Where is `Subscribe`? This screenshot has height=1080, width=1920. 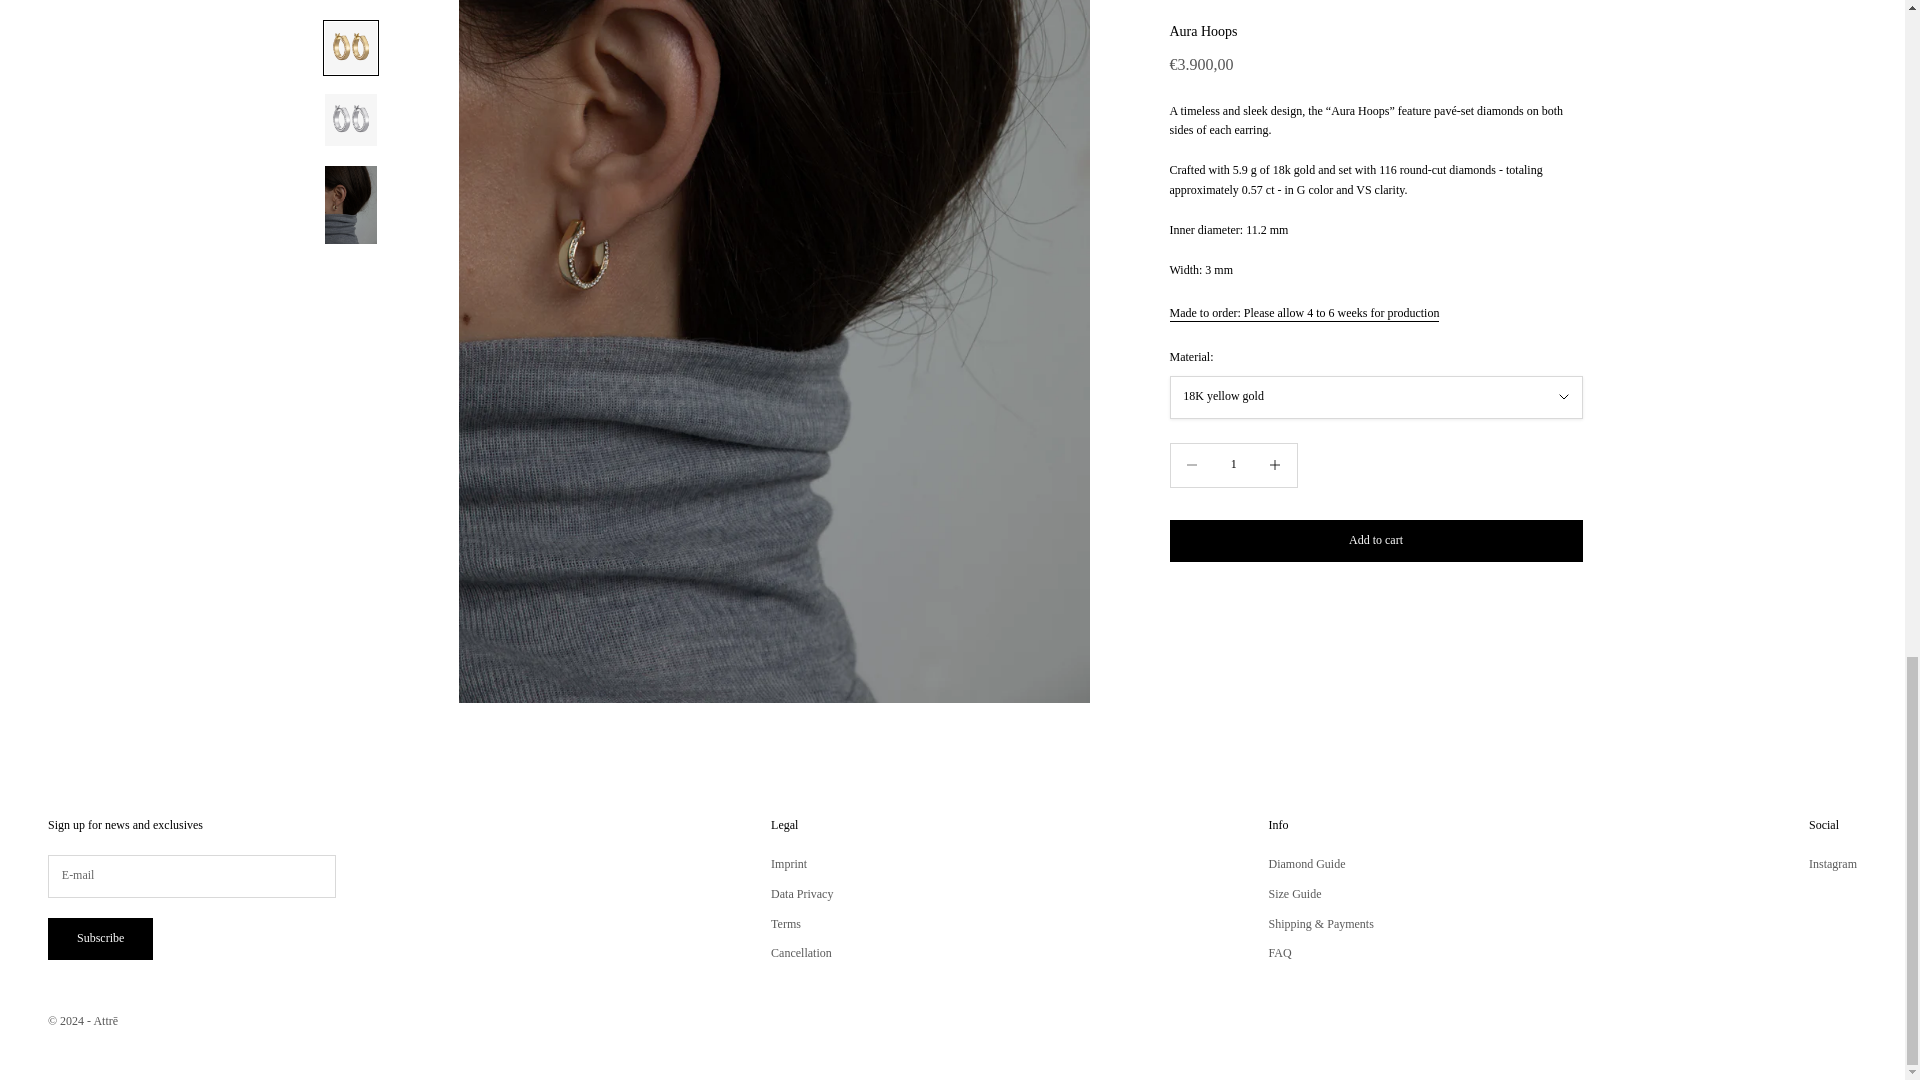
Subscribe is located at coordinates (100, 940).